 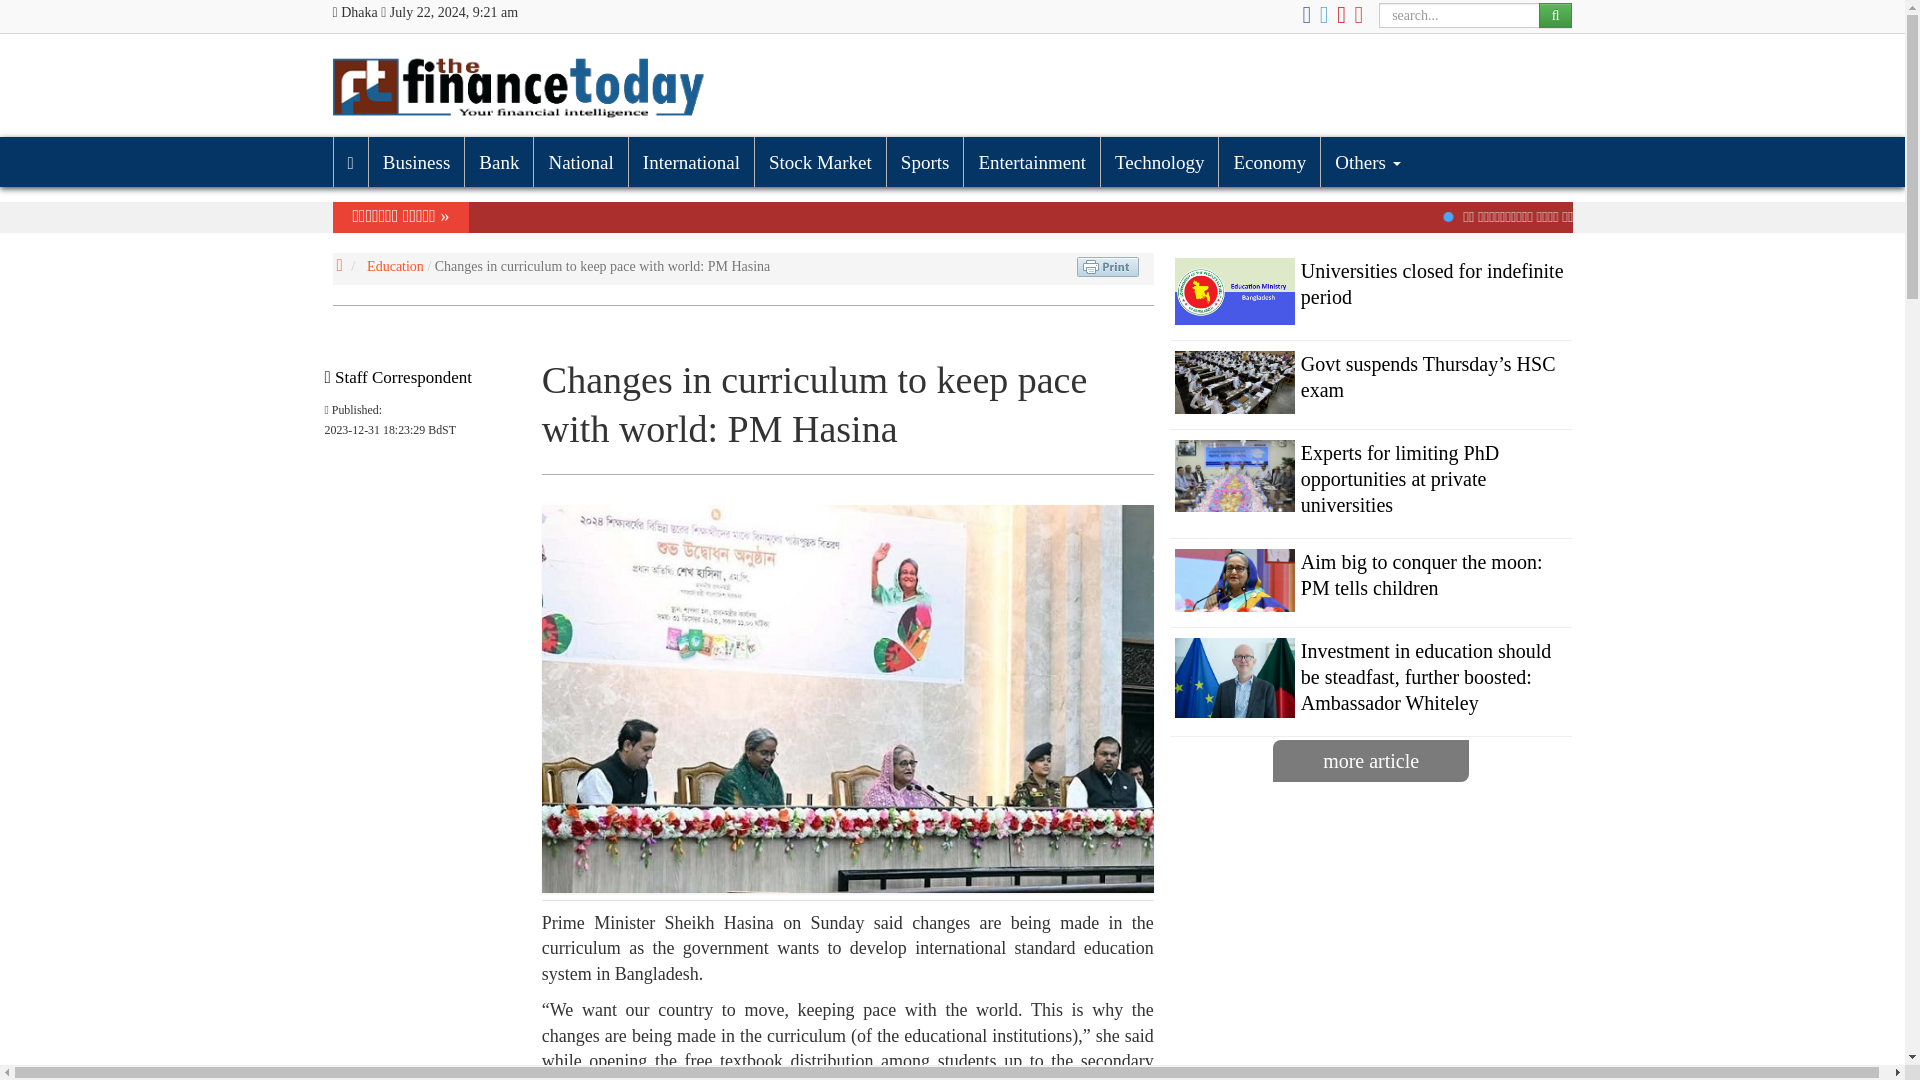 What do you see at coordinates (1366, 162) in the screenshot?
I see `Others` at bounding box center [1366, 162].